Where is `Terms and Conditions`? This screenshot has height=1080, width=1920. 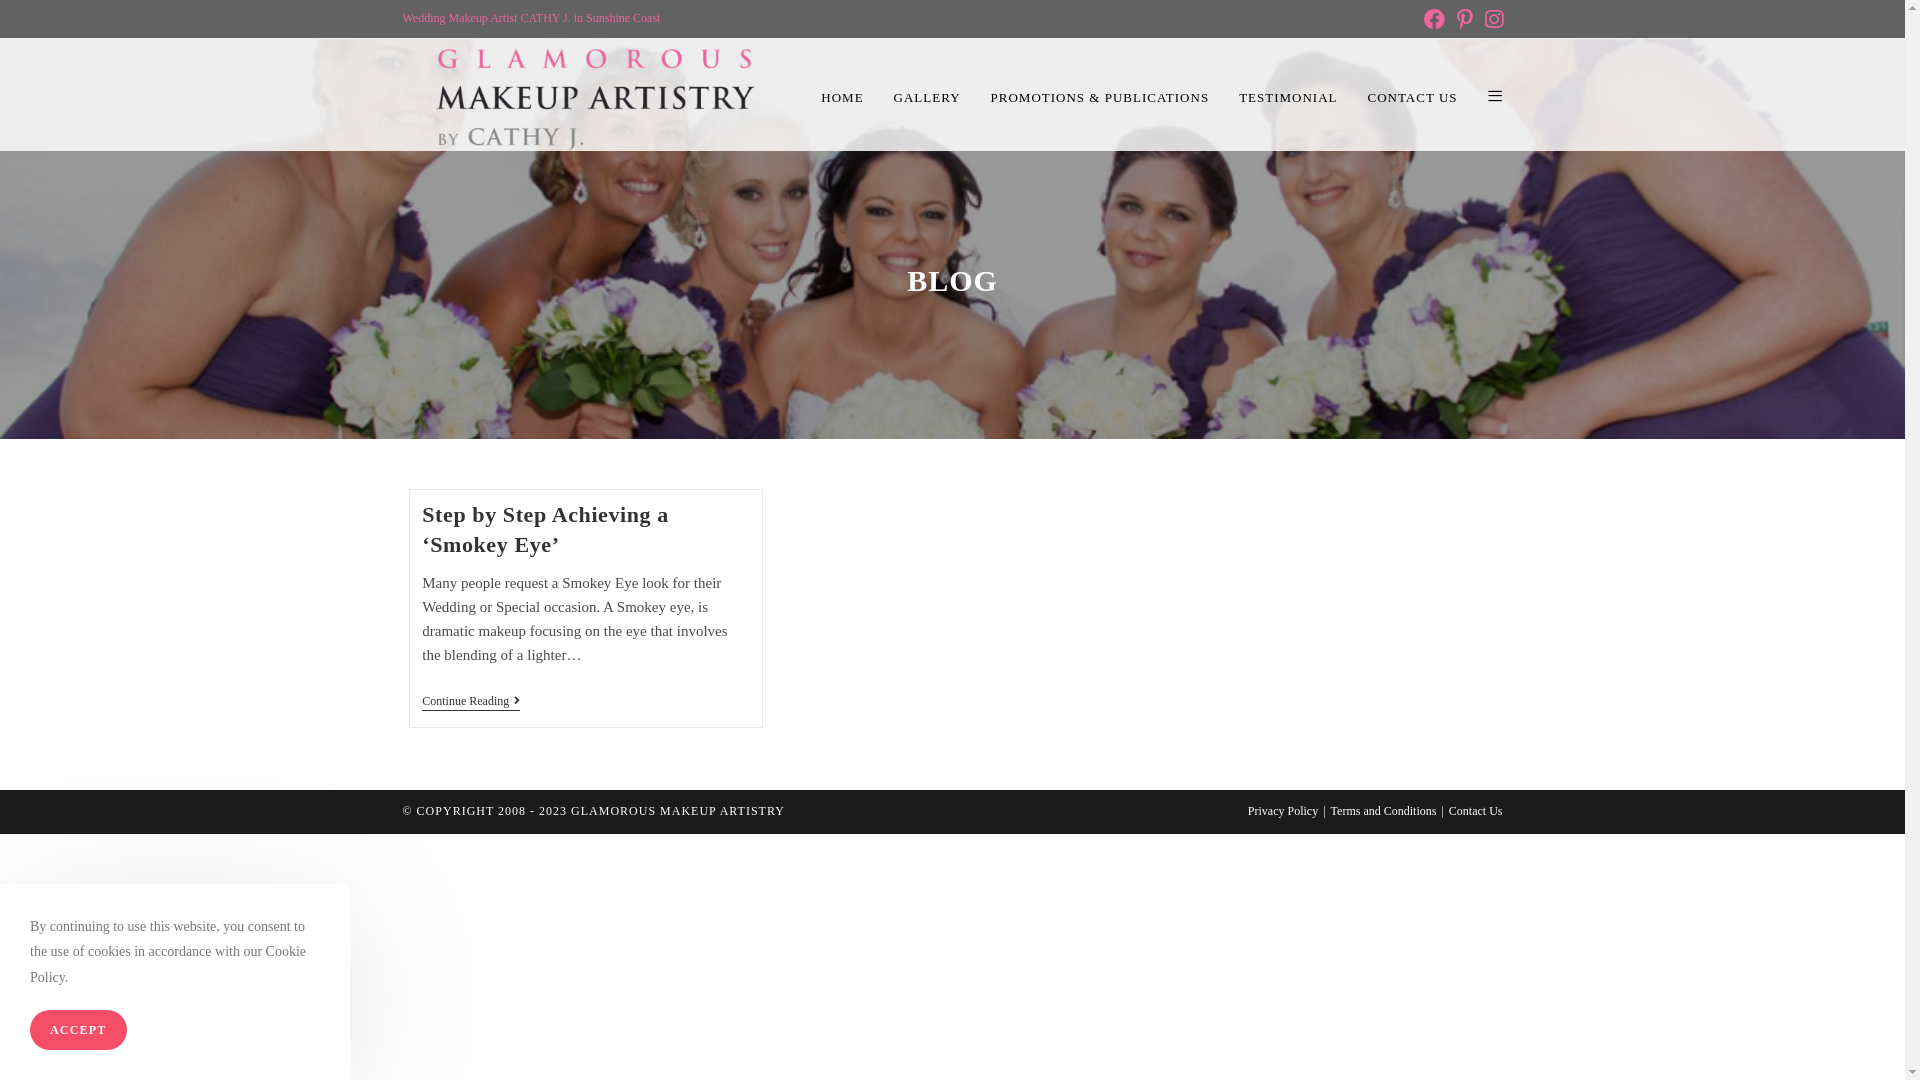 Terms and Conditions is located at coordinates (1384, 811).